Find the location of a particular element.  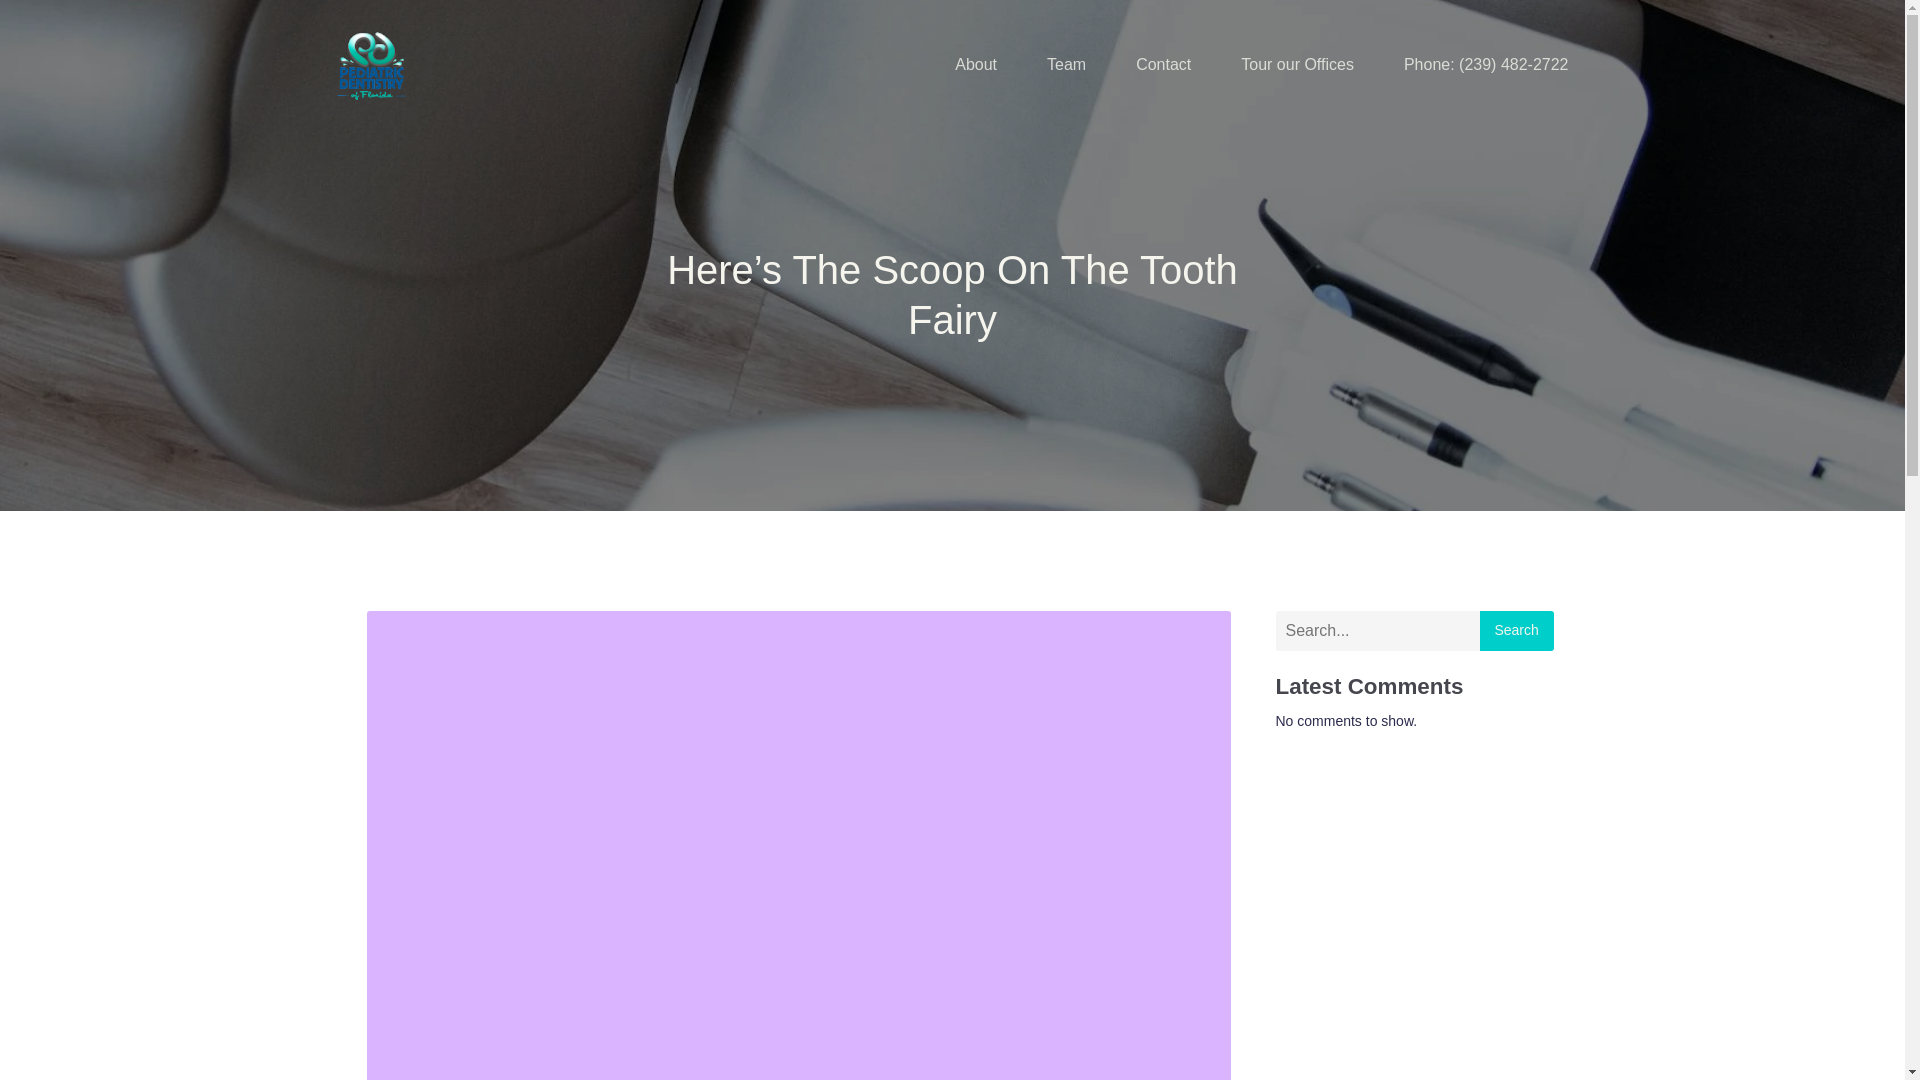

About is located at coordinates (975, 65).